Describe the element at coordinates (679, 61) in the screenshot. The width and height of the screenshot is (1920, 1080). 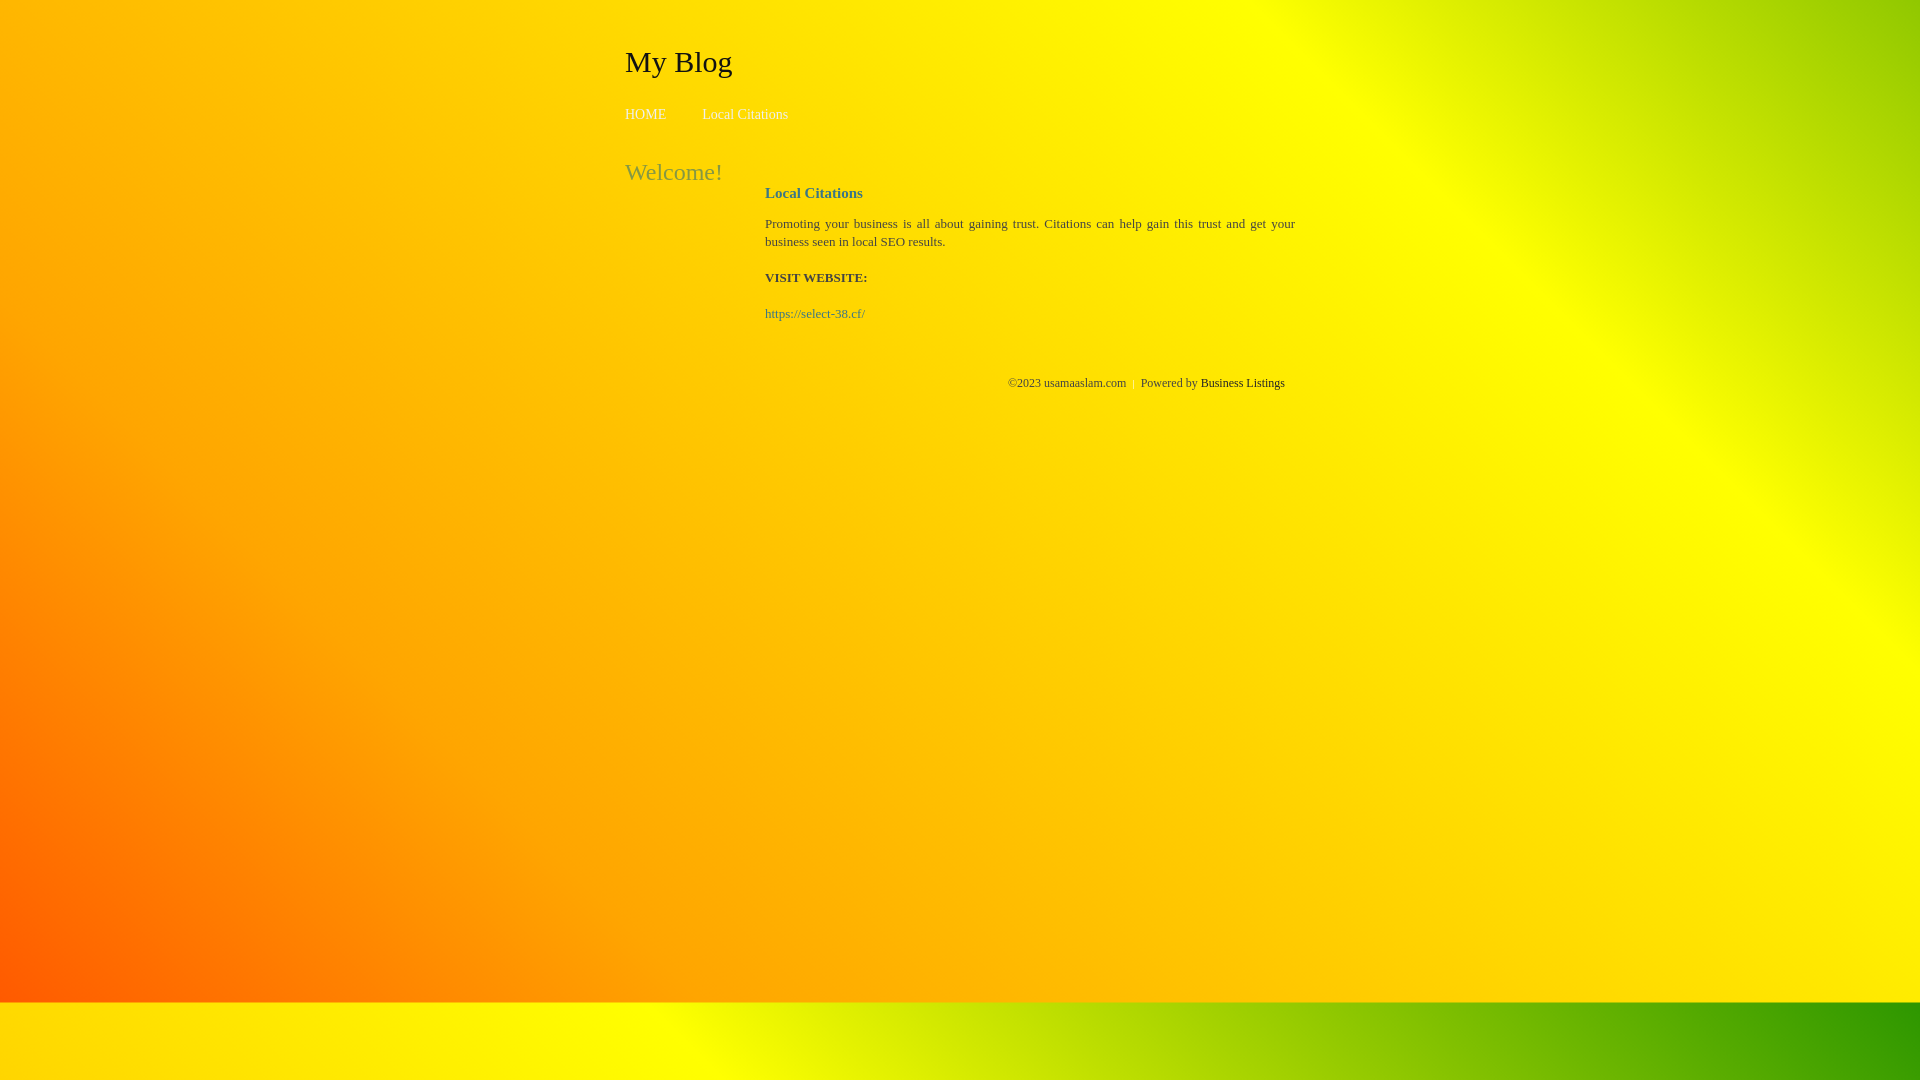
I see `My Blog` at that location.